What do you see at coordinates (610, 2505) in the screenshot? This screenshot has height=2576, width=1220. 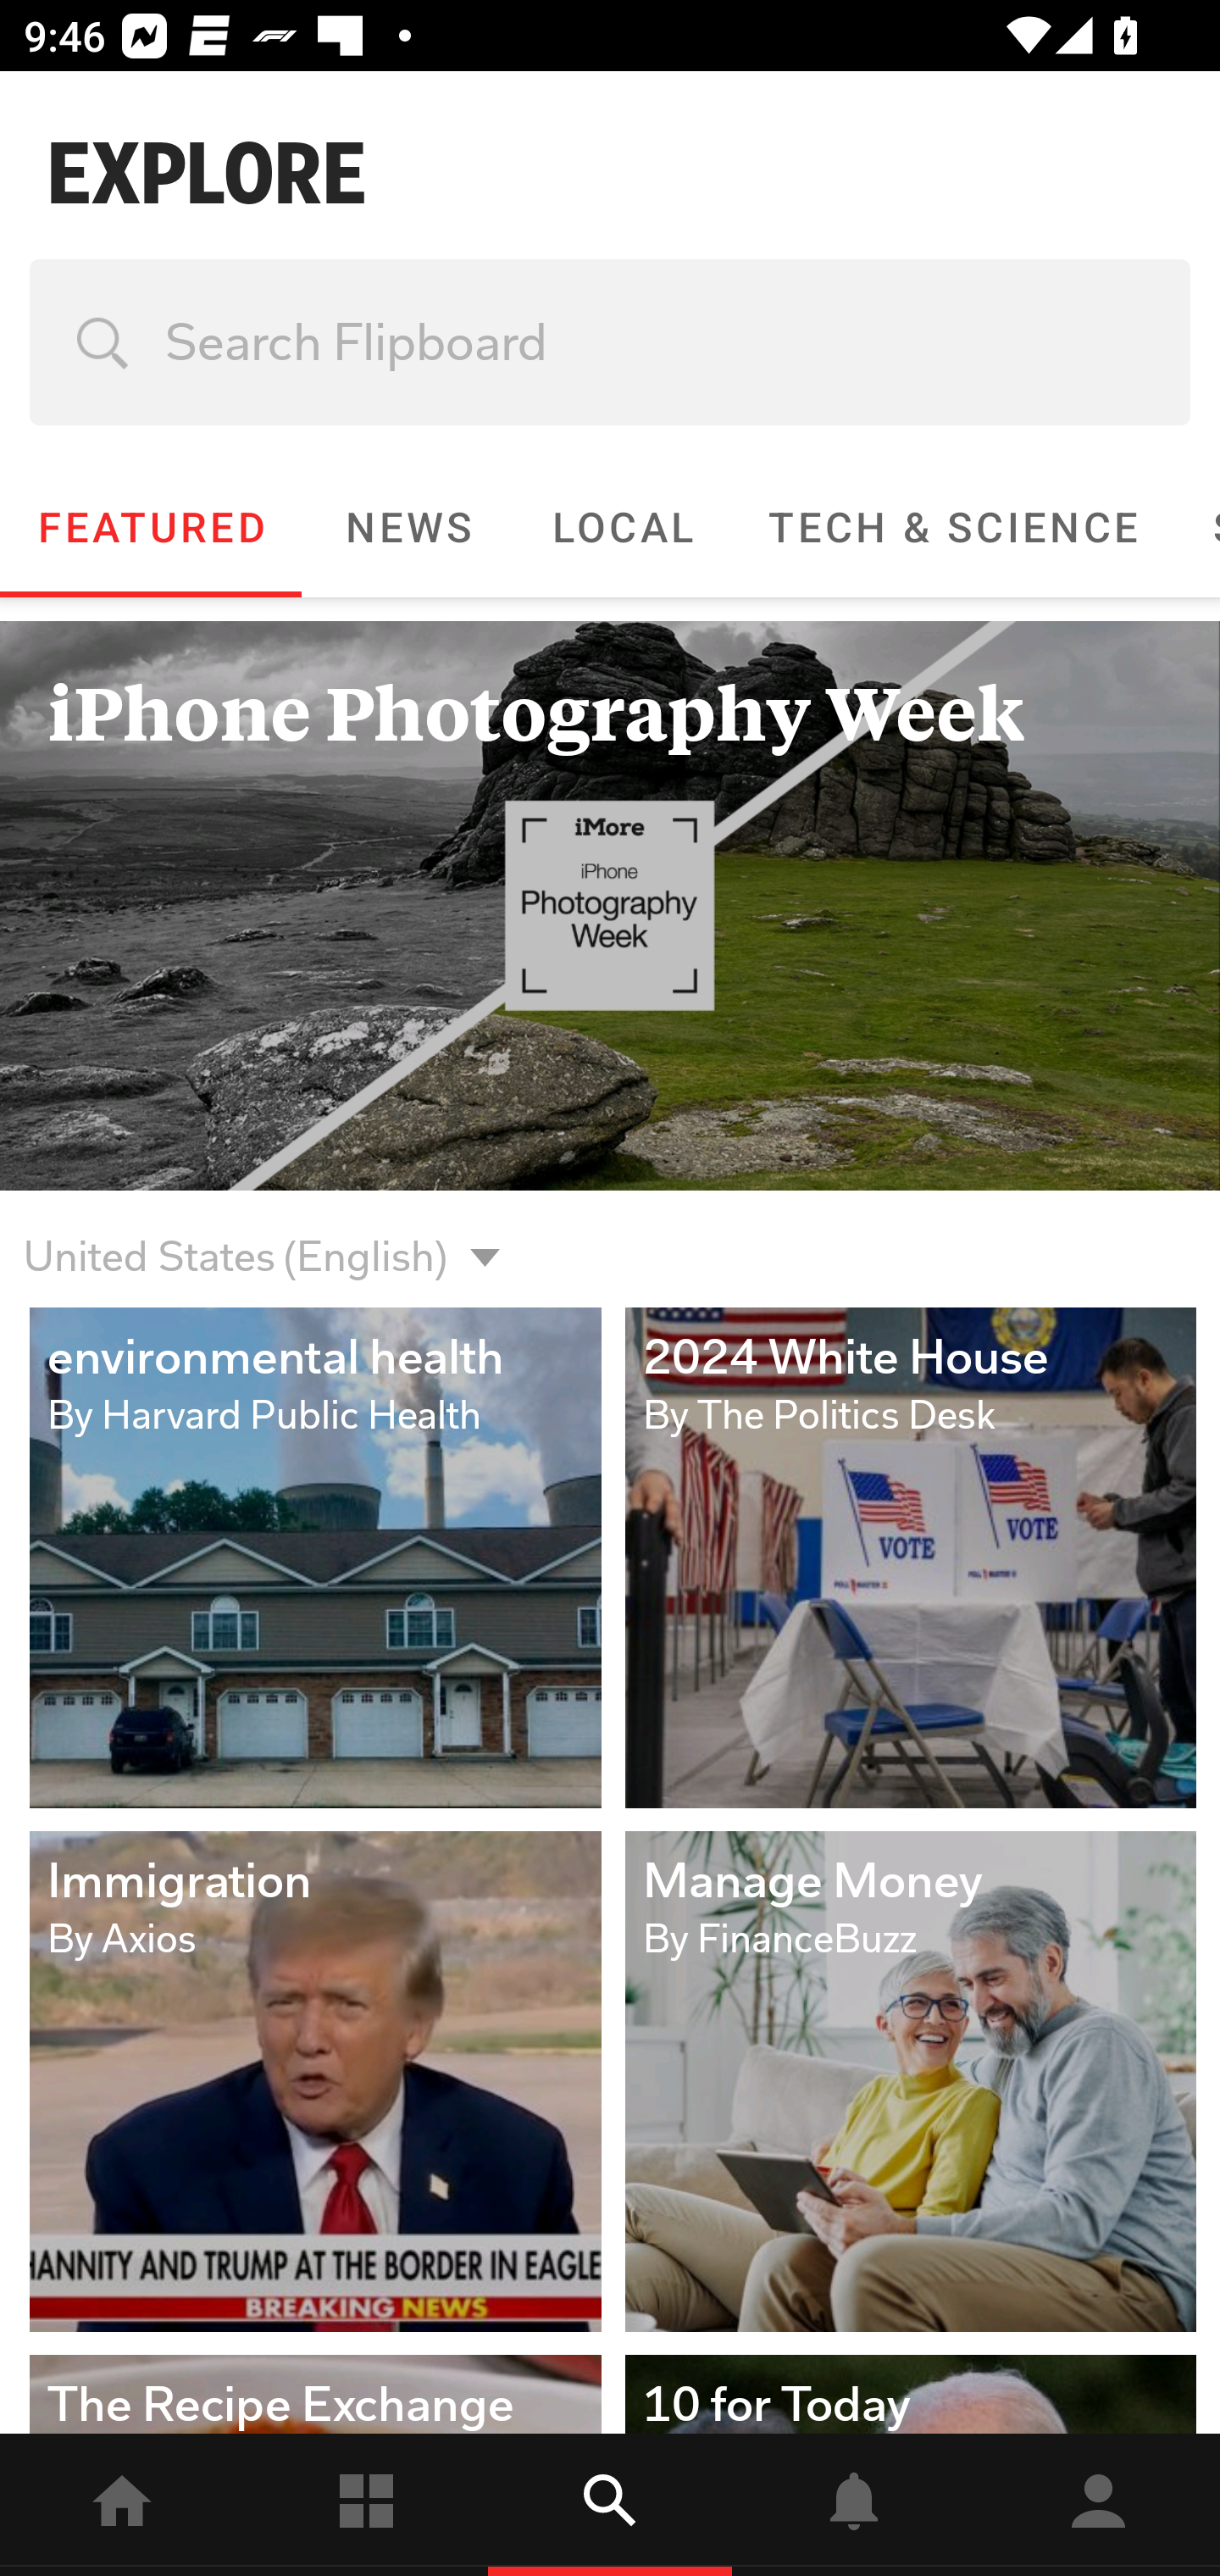 I see `explore` at bounding box center [610, 2505].